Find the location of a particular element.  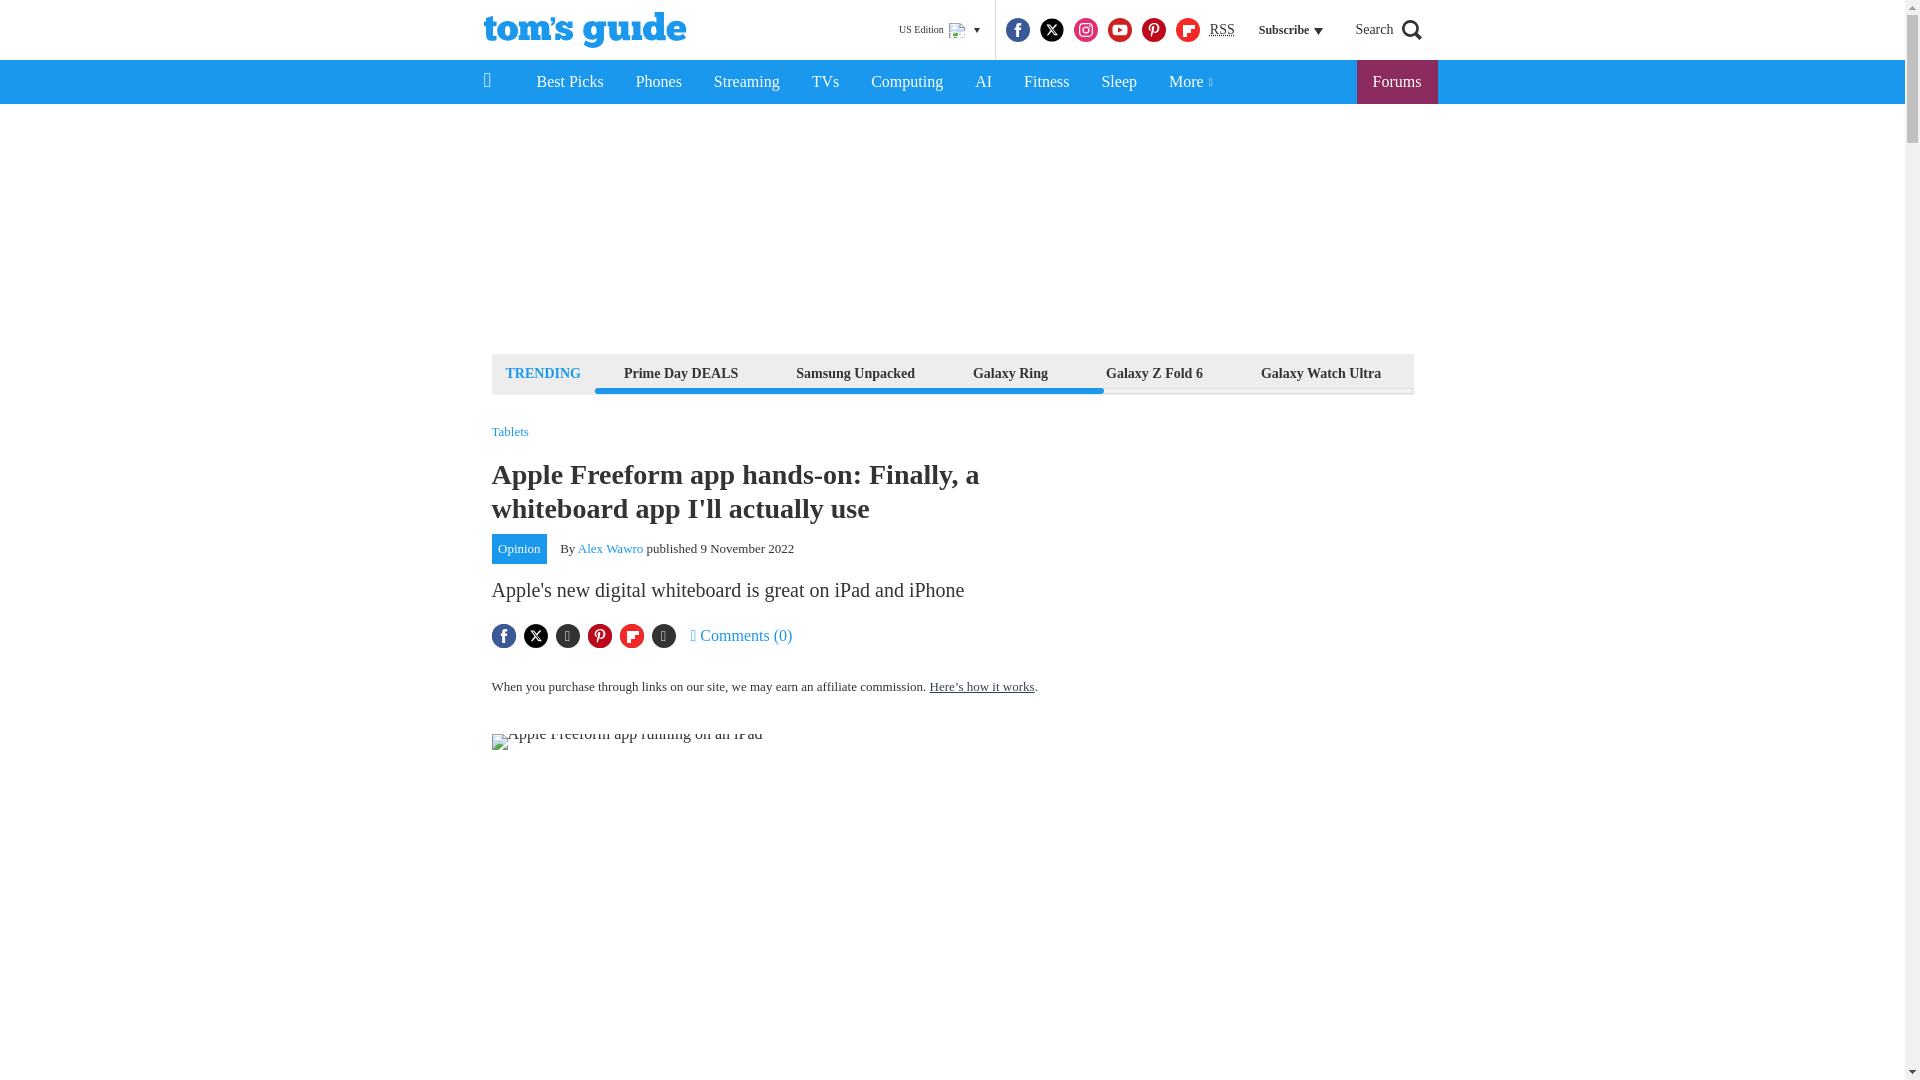

Fitness is located at coordinates (1046, 82).